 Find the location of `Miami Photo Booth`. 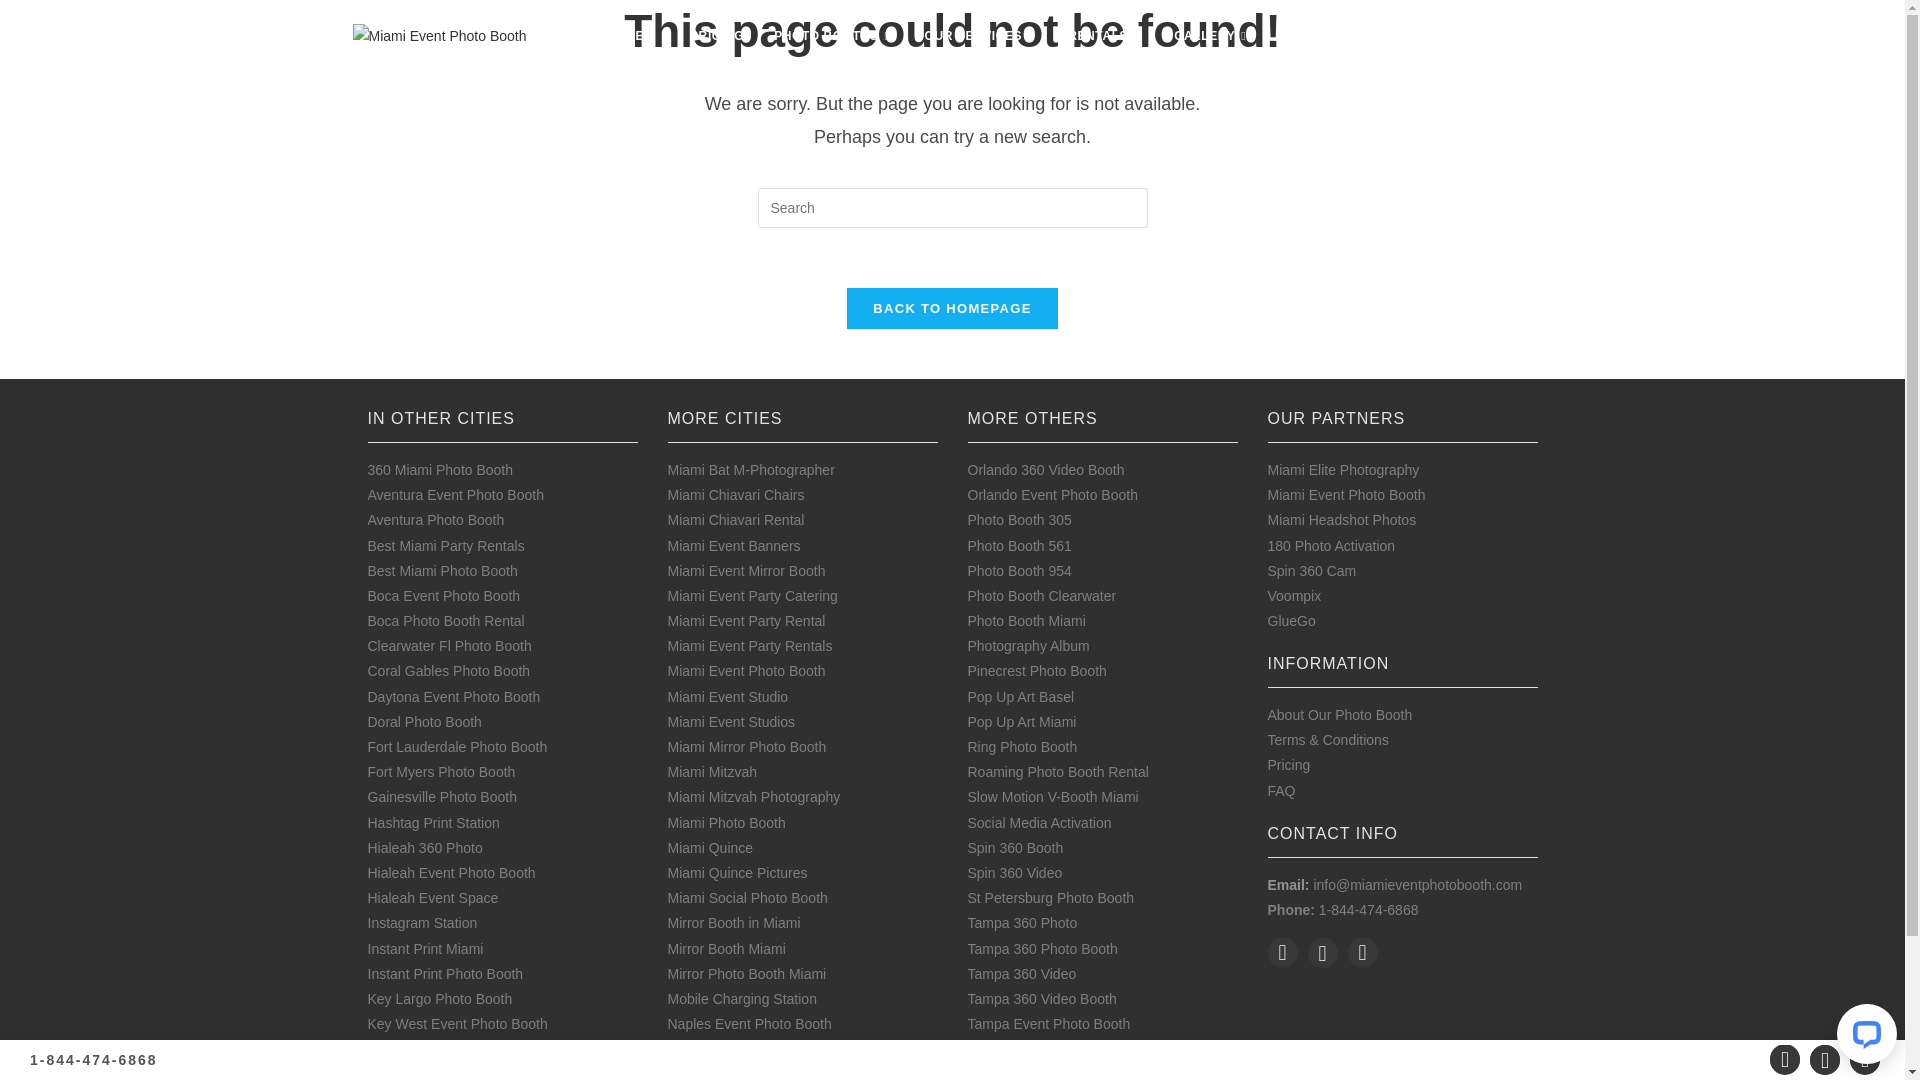

Miami Photo Booth is located at coordinates (727, 823).